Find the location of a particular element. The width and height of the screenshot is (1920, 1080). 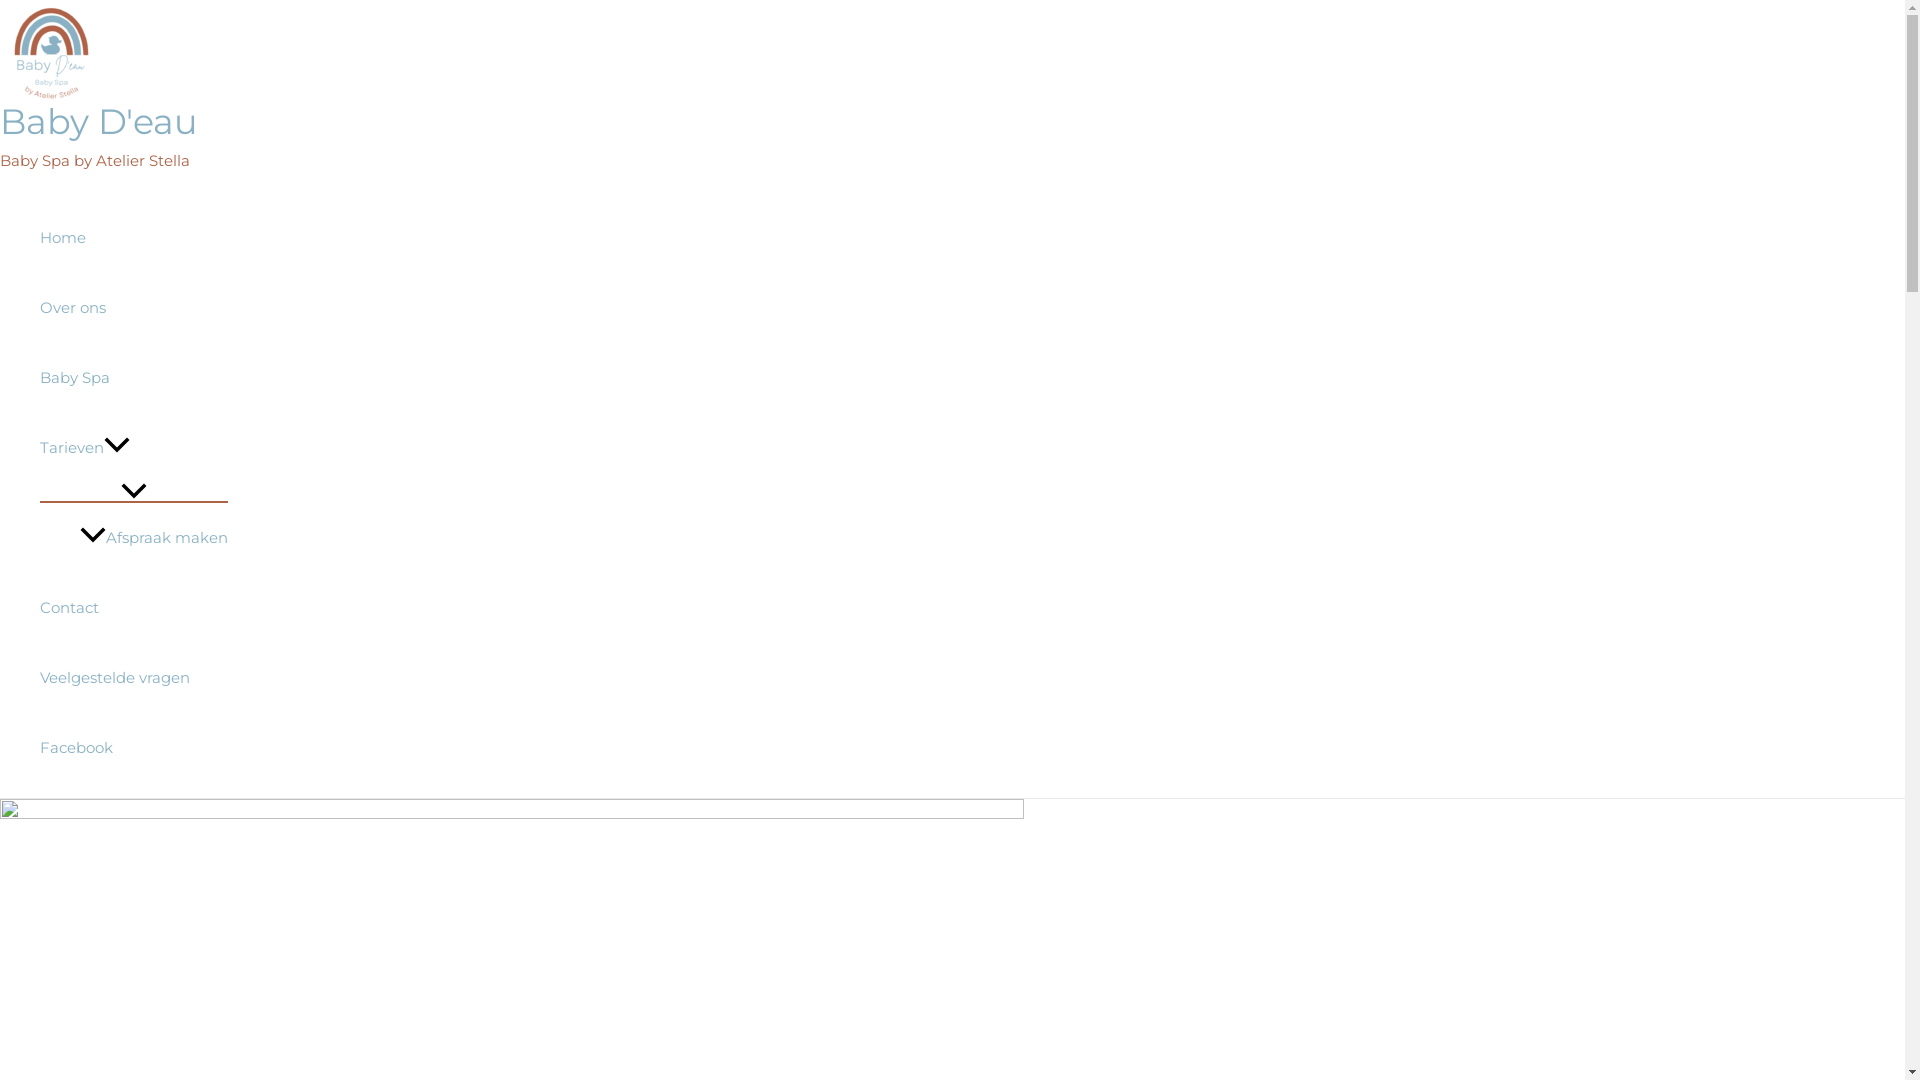

Baby D'eau is located at coordinates (99, 122).